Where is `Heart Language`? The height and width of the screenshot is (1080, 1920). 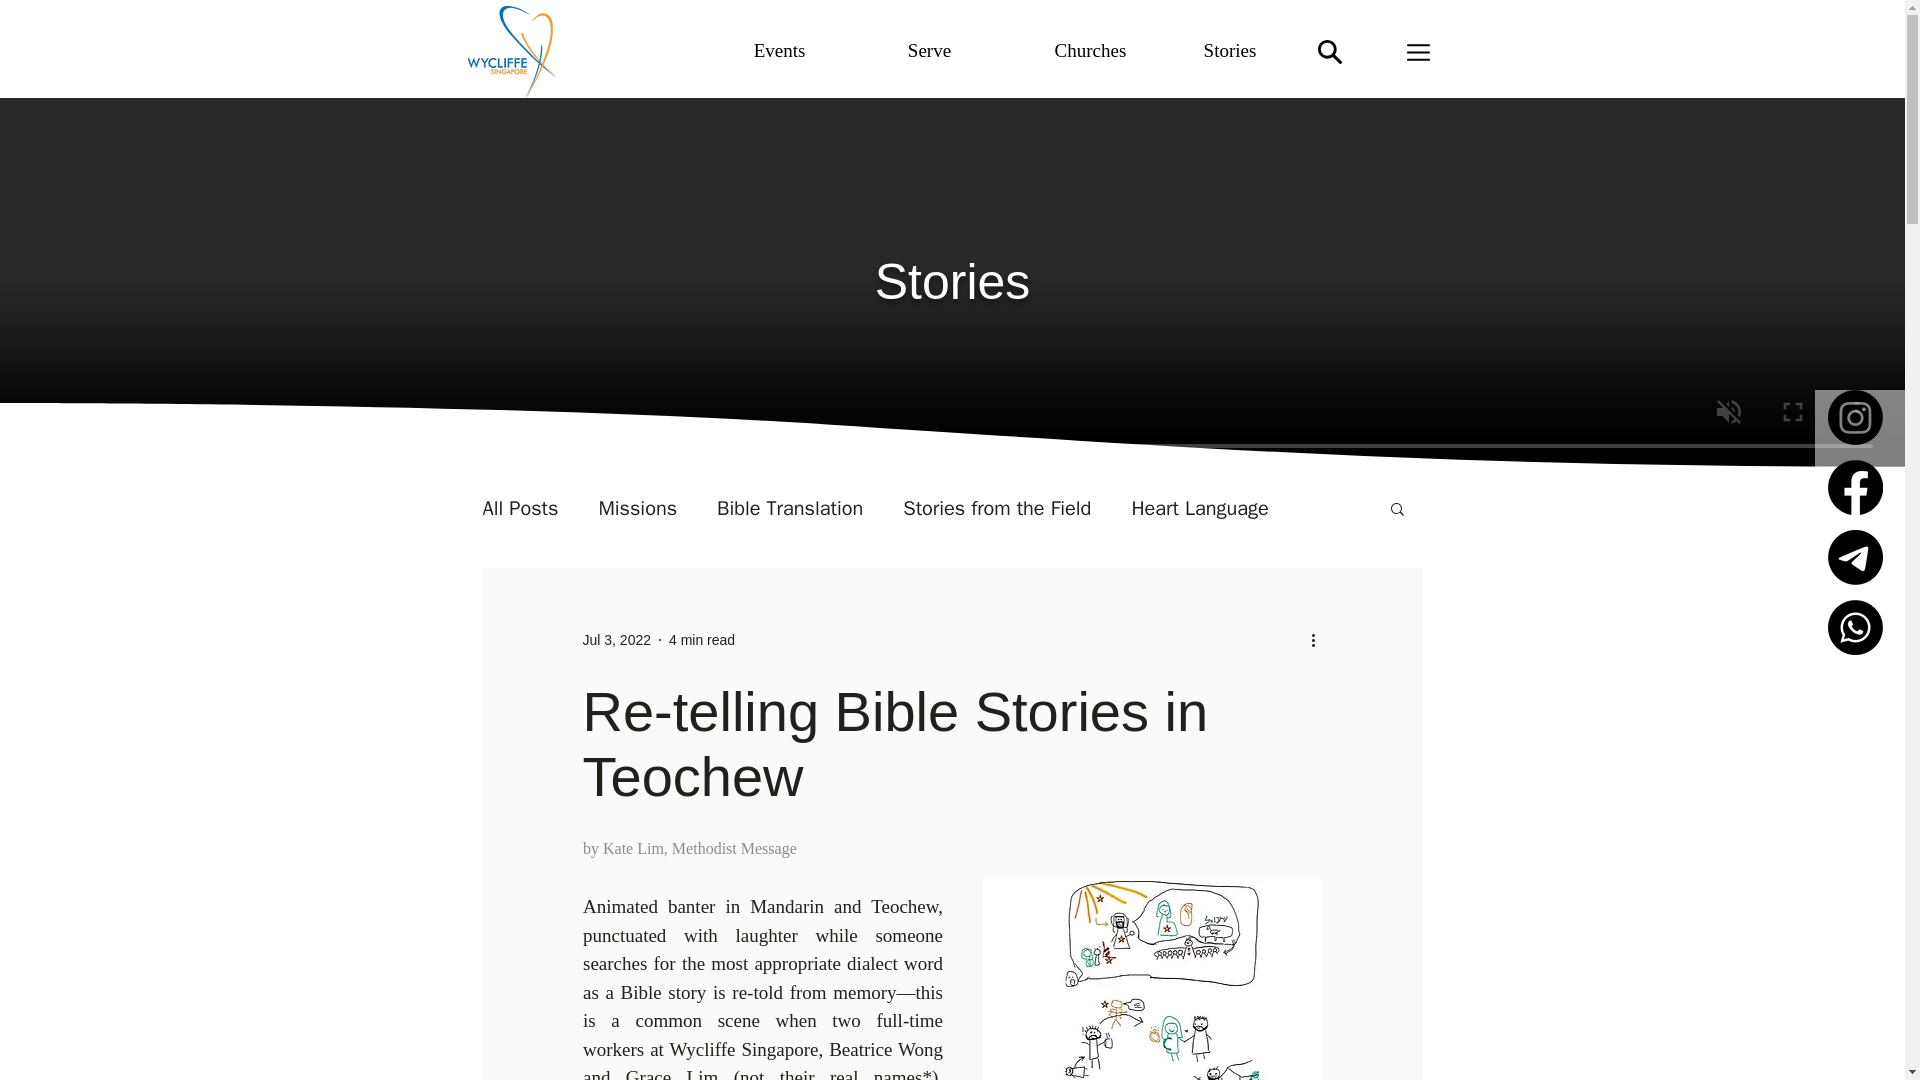 Heart Language is located at coordinates (1198, 506).